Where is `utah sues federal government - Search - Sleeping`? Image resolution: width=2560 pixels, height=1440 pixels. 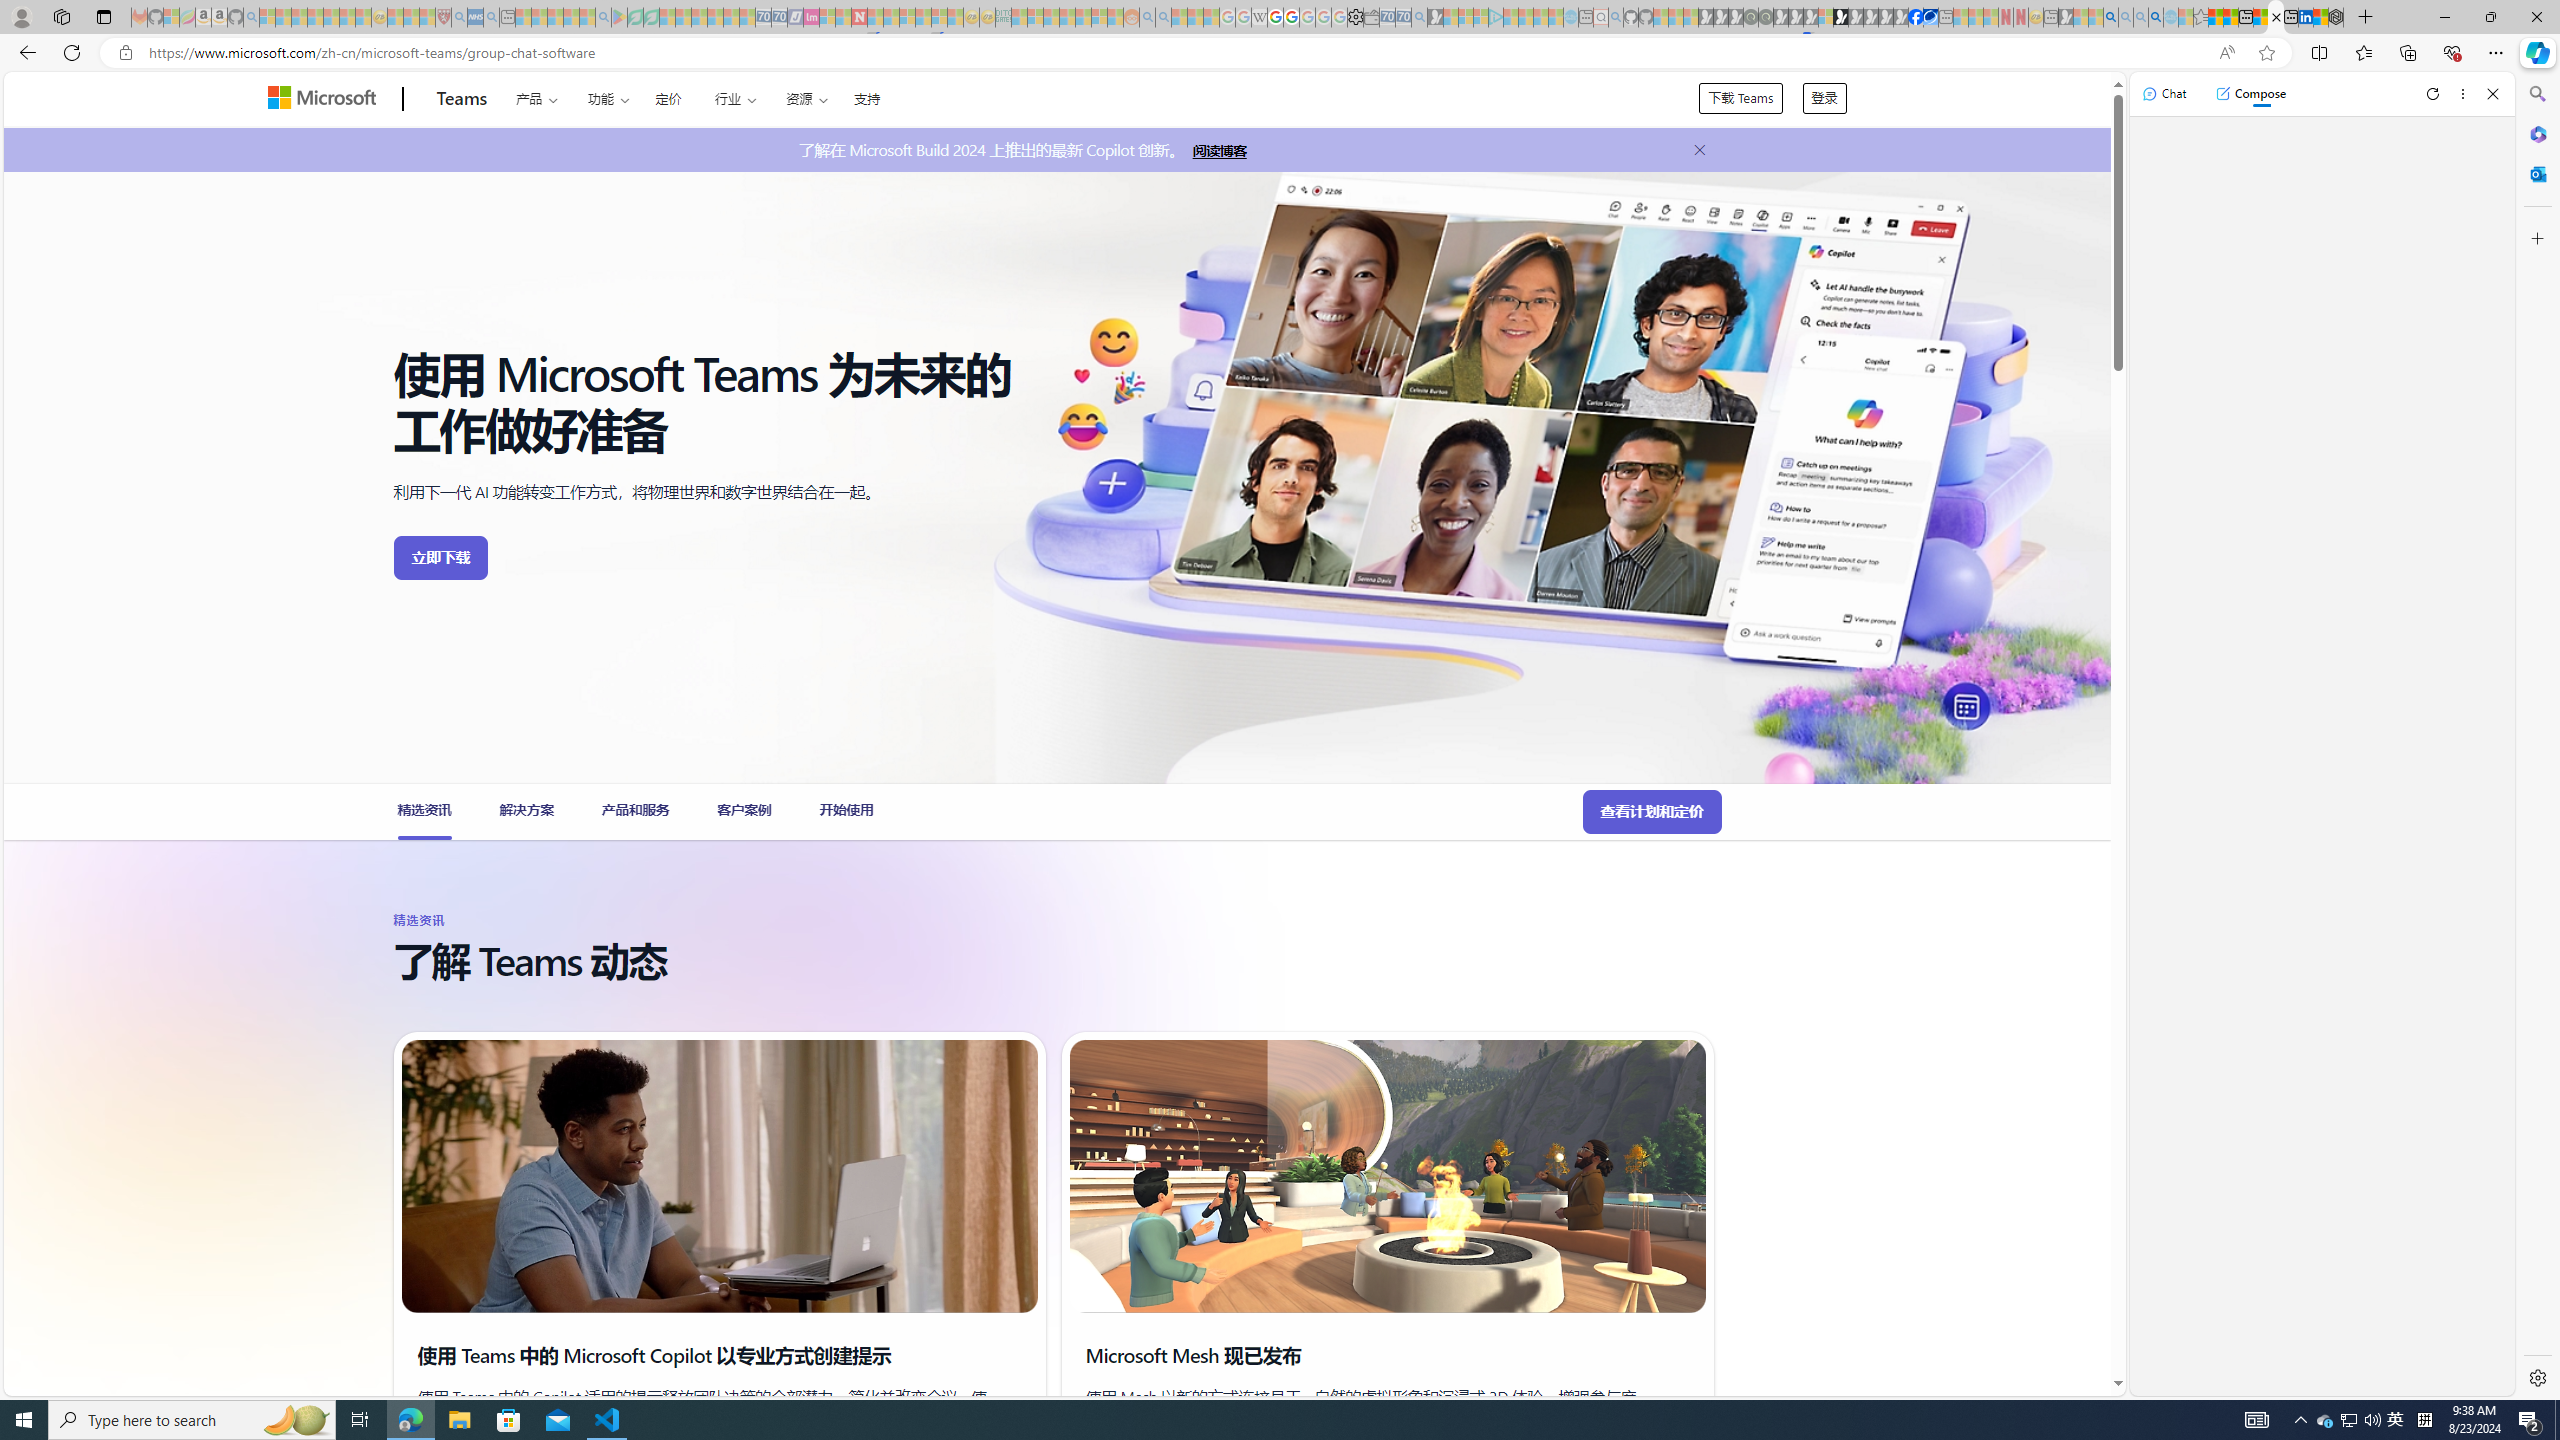 utah sues federal government - Search - Sleeping is located at coordinates (491, 17).